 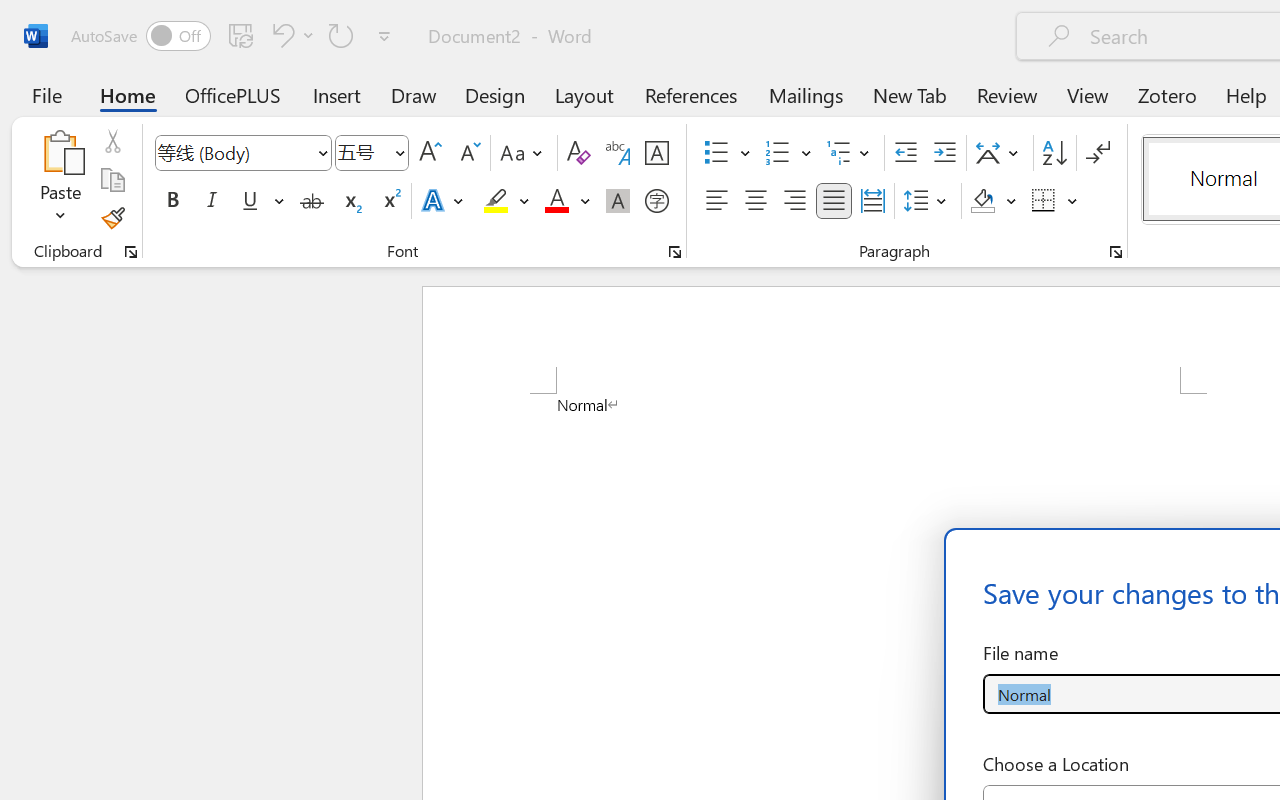 I want to click on Strikethrough, so click(x=312, y=201).